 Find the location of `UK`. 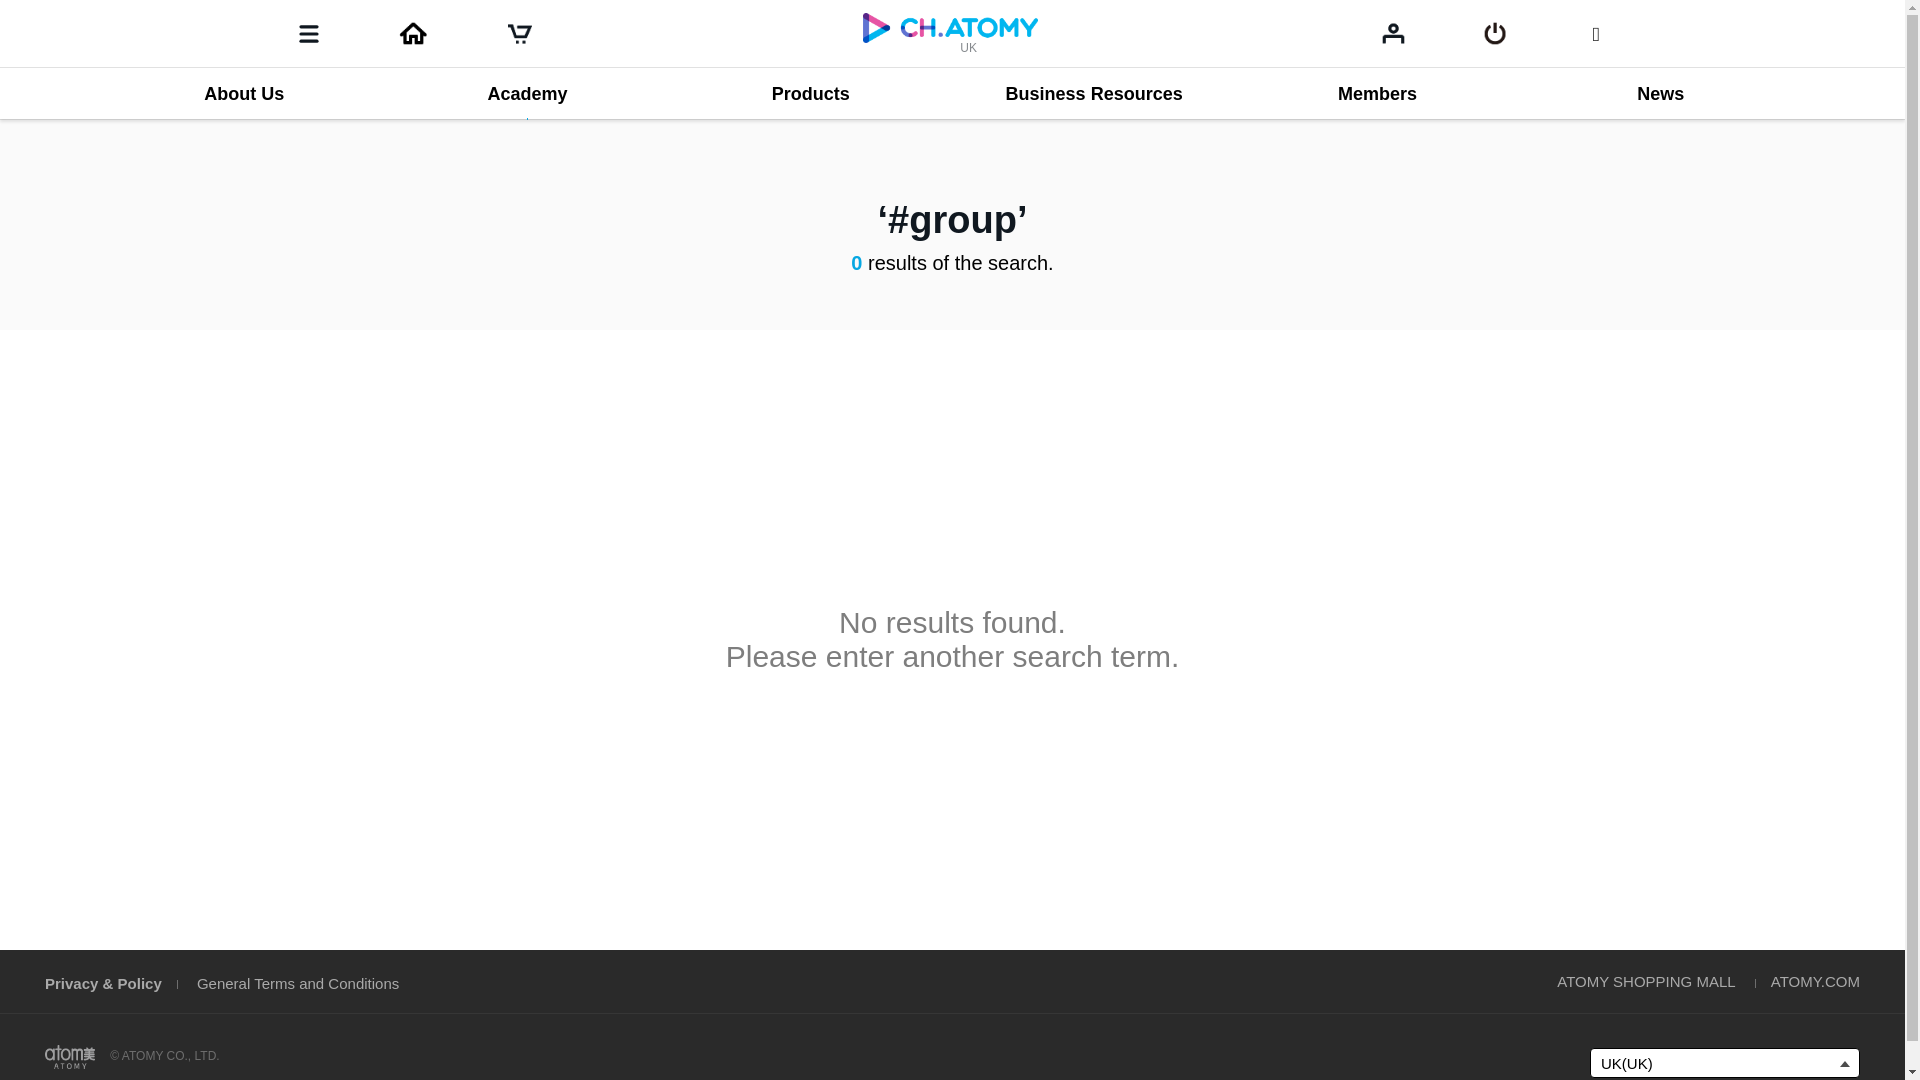

UK is located at coordinates (950, 32).